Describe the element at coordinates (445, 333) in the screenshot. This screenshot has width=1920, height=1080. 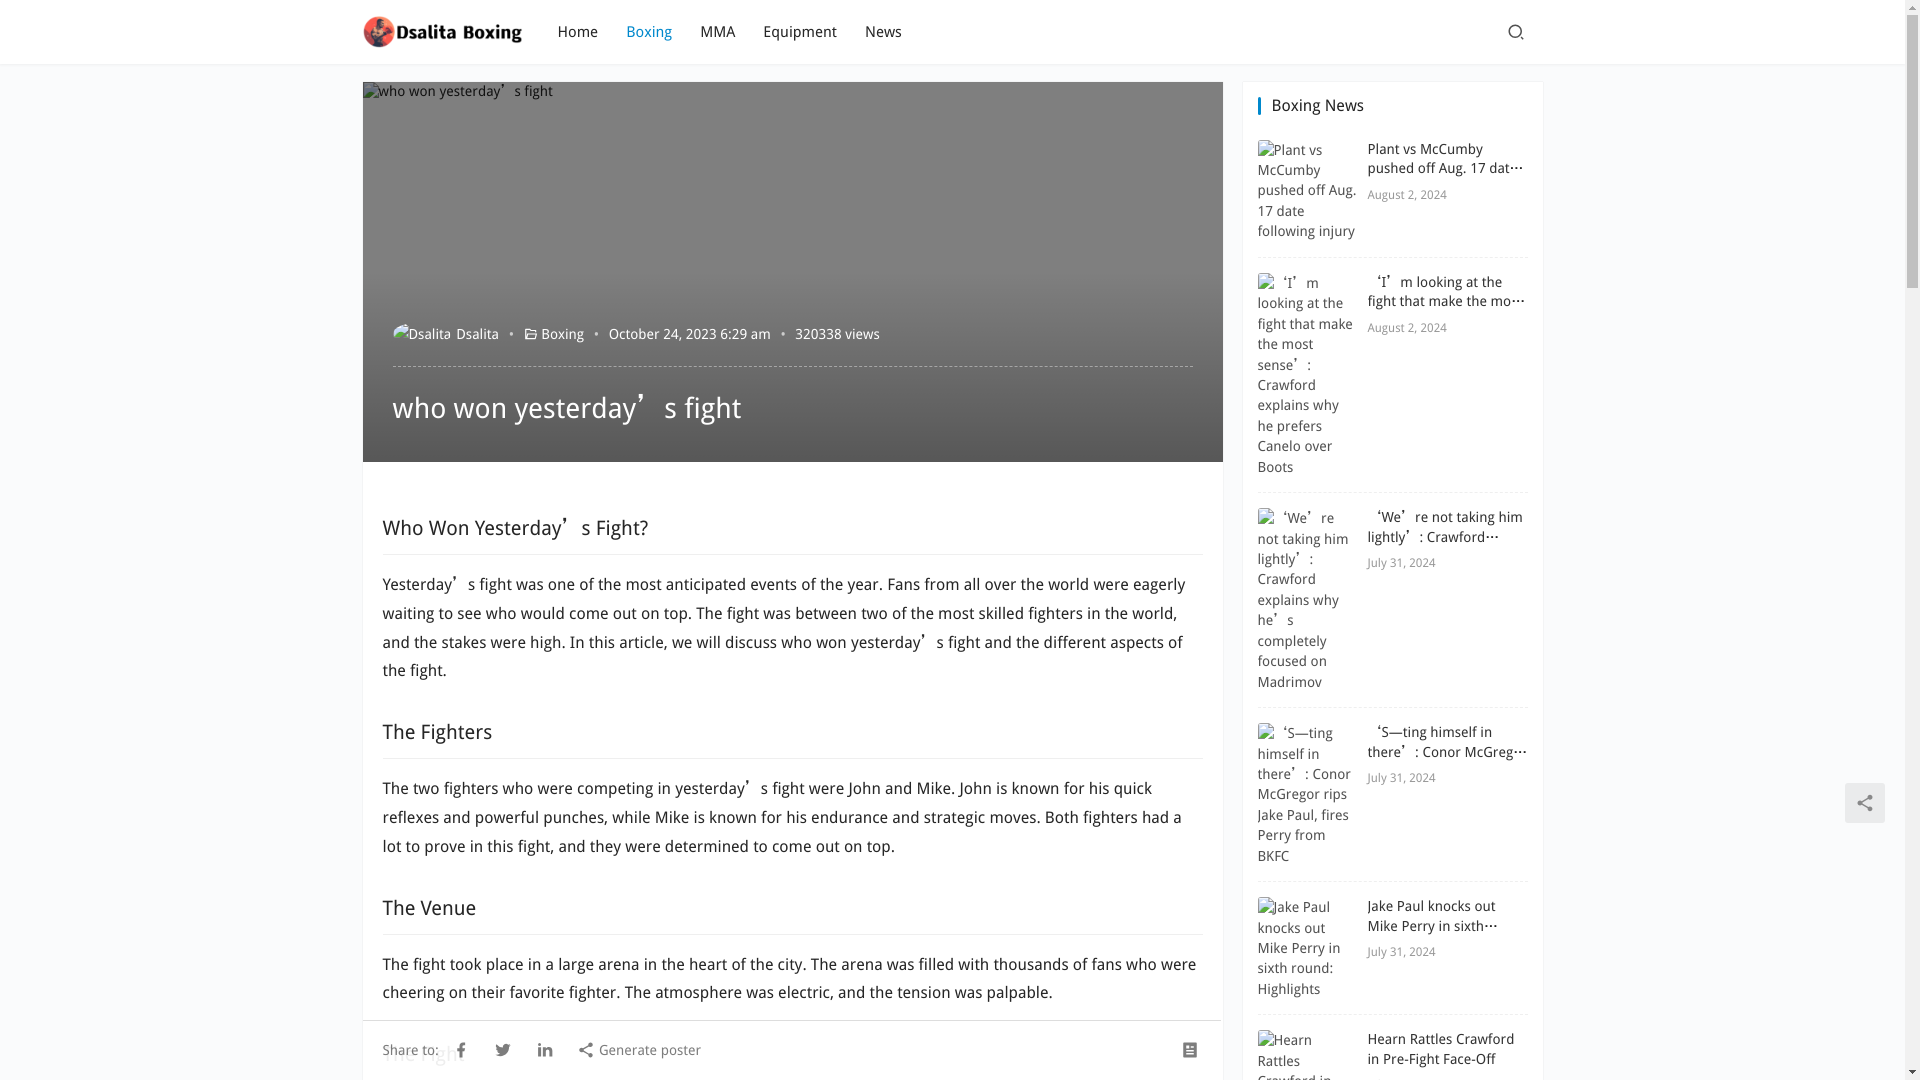
I see `Dsalita` at that location.